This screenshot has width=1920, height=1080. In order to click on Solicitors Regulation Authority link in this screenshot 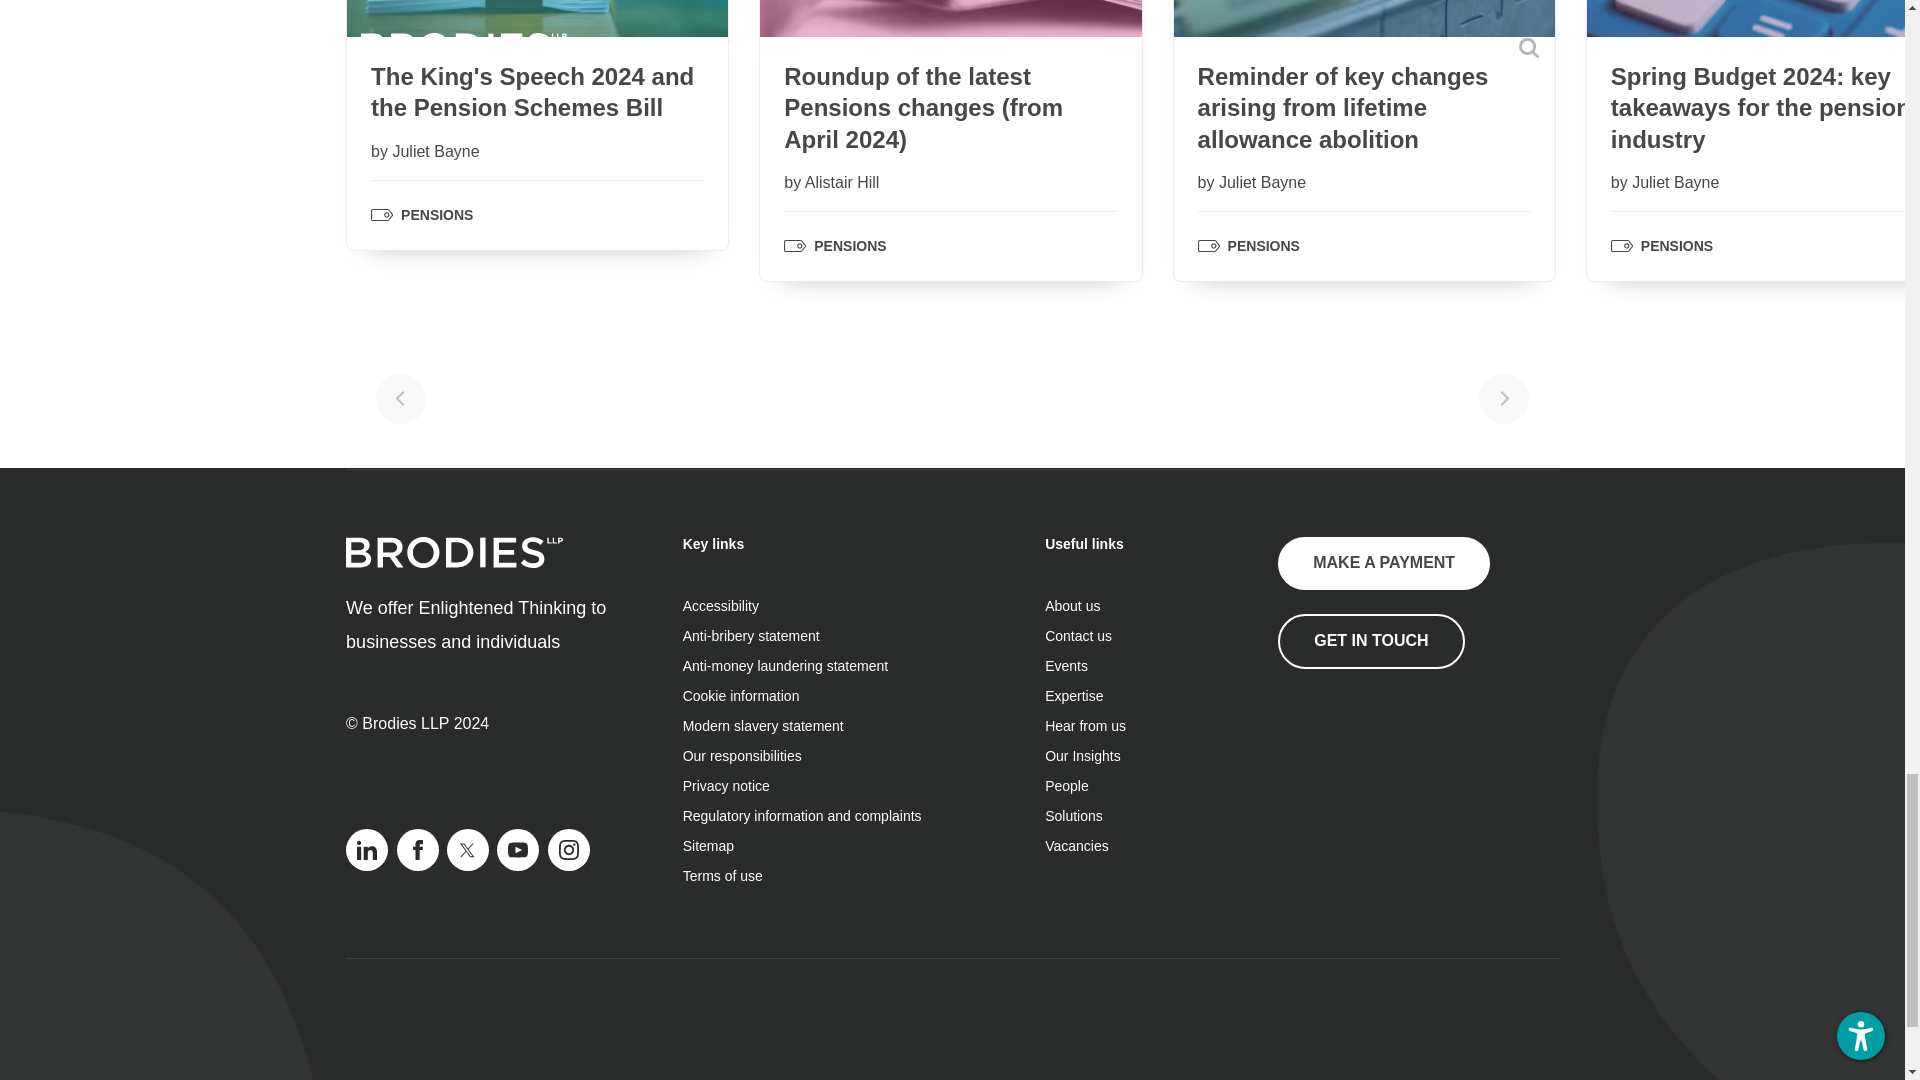, I will do `click(1378, 768)`.